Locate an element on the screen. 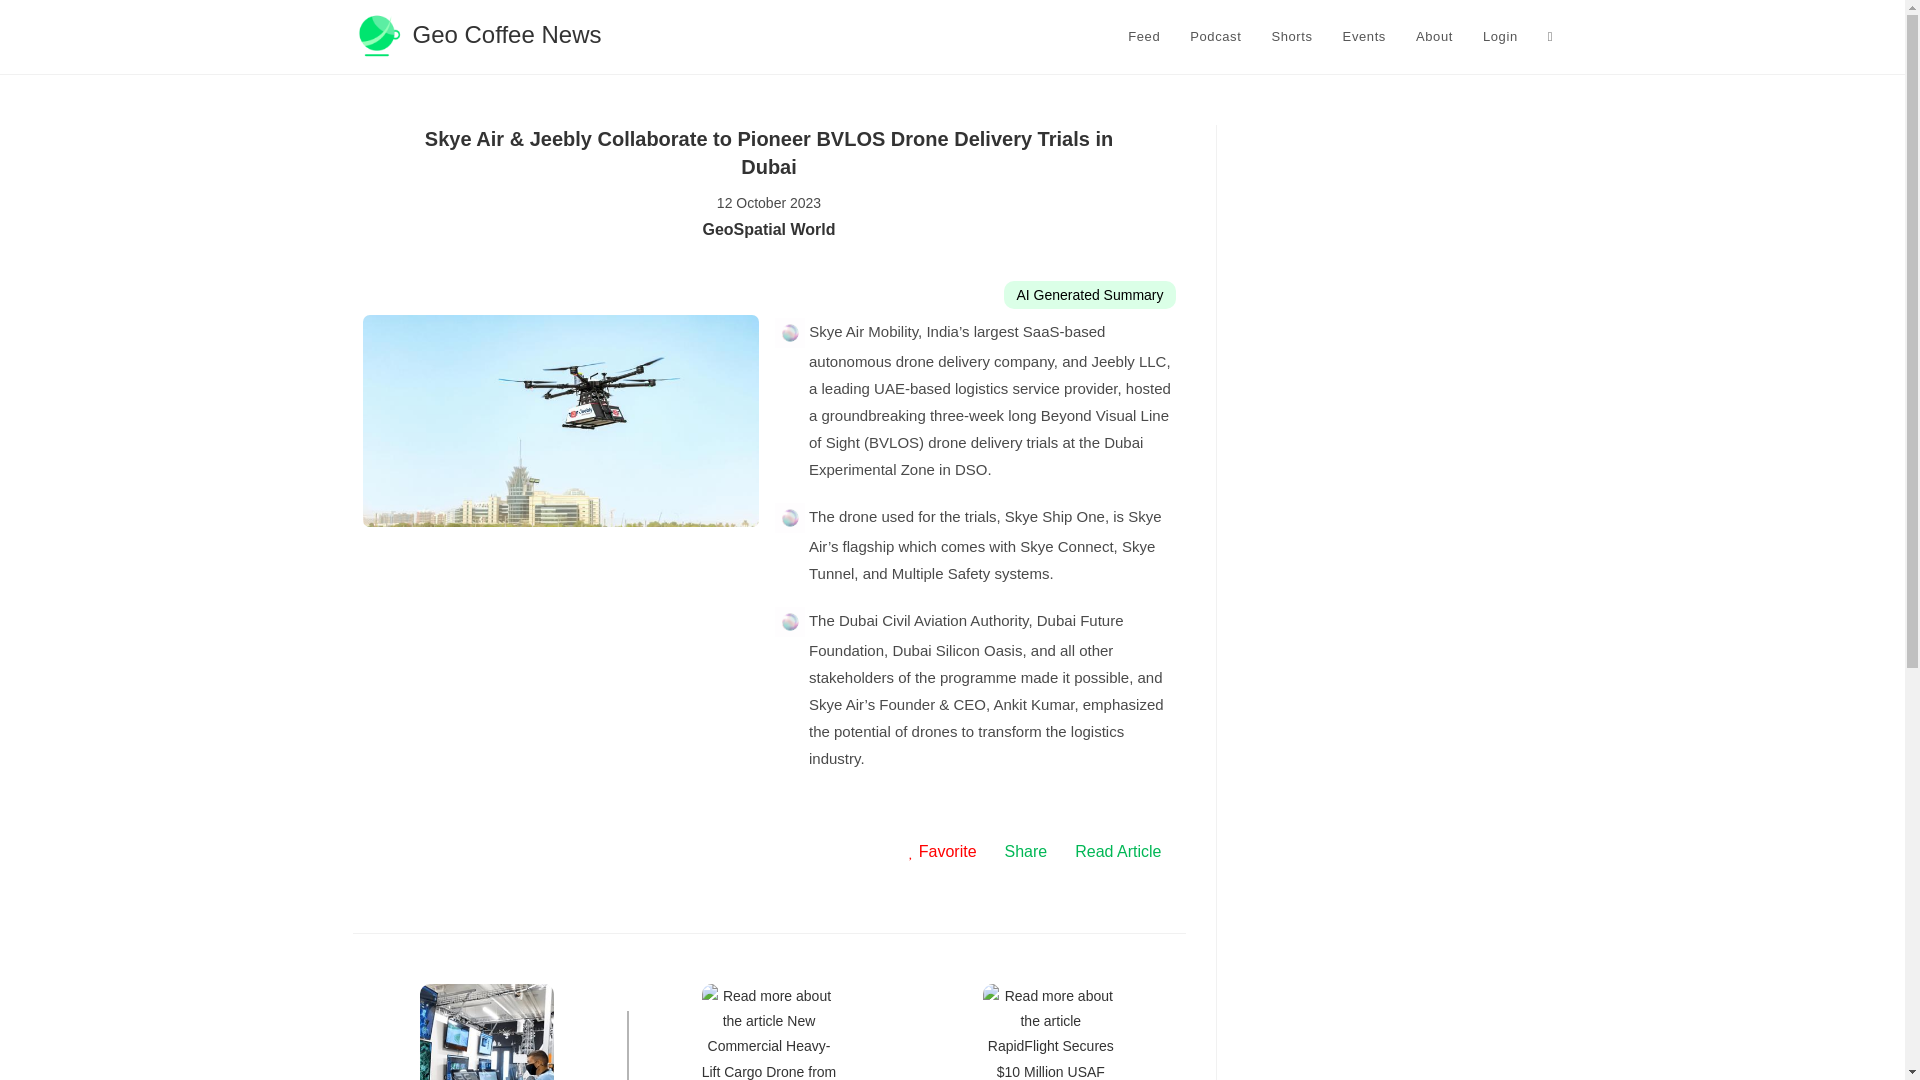  Events is located at coordinates (1364, 37).